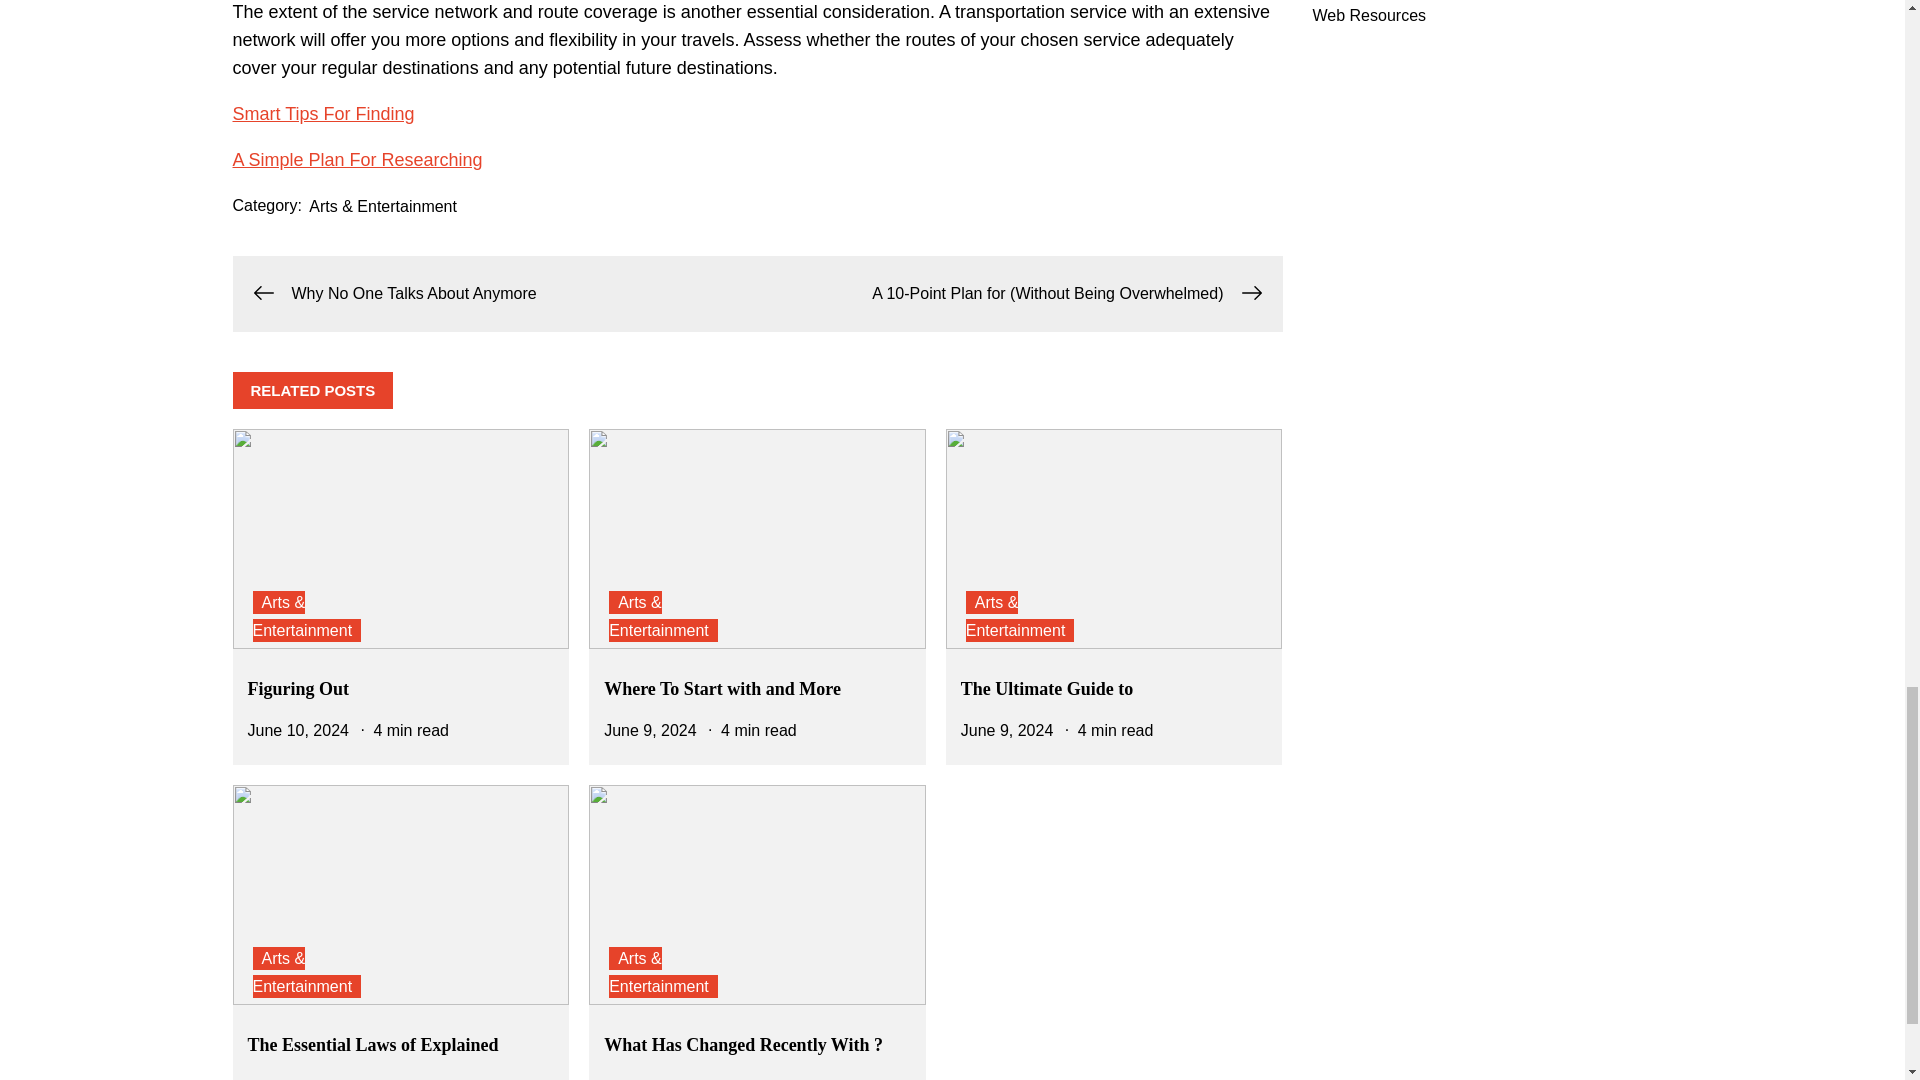 This screenshot has height=1080, width=1920. Describe the element at coordinates (294, 1078) in the screenshot. I see `June 8, 2024` at that location.